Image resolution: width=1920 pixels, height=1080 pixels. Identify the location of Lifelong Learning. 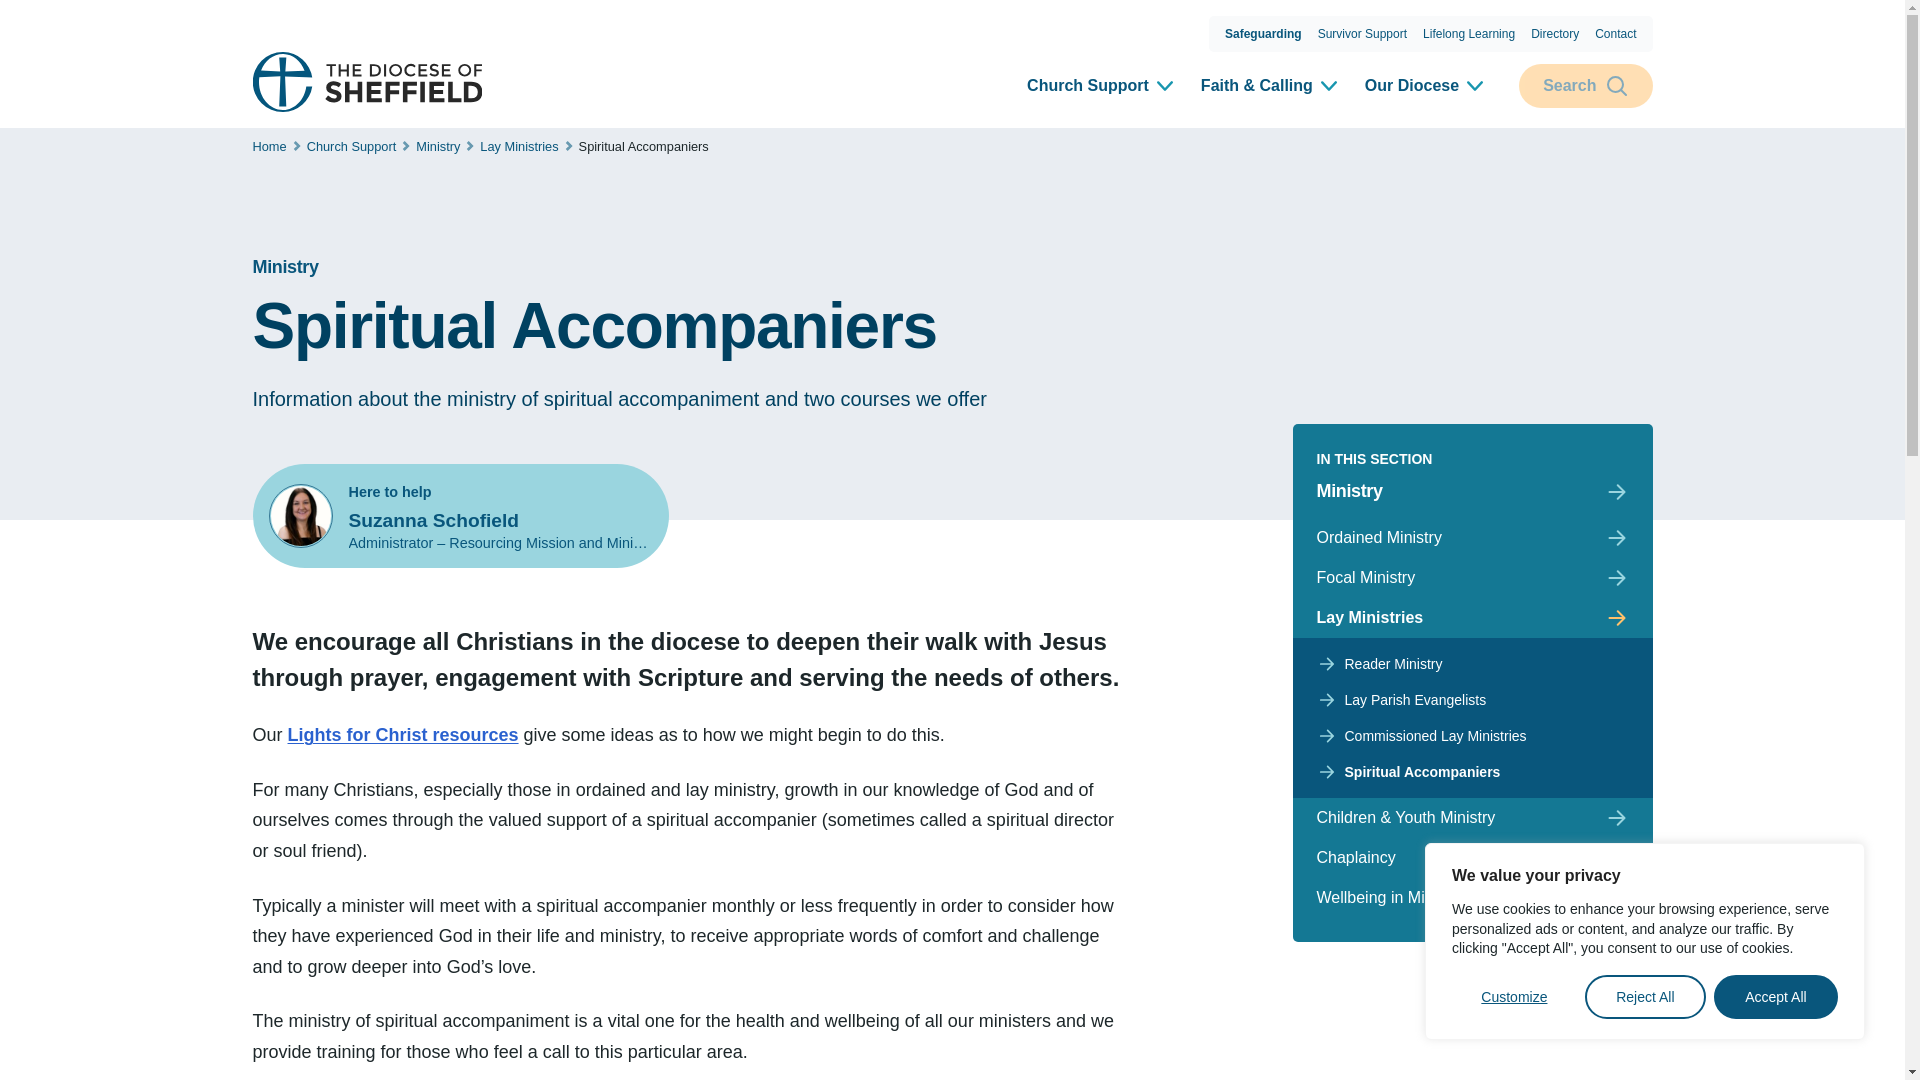
(1468, 34).